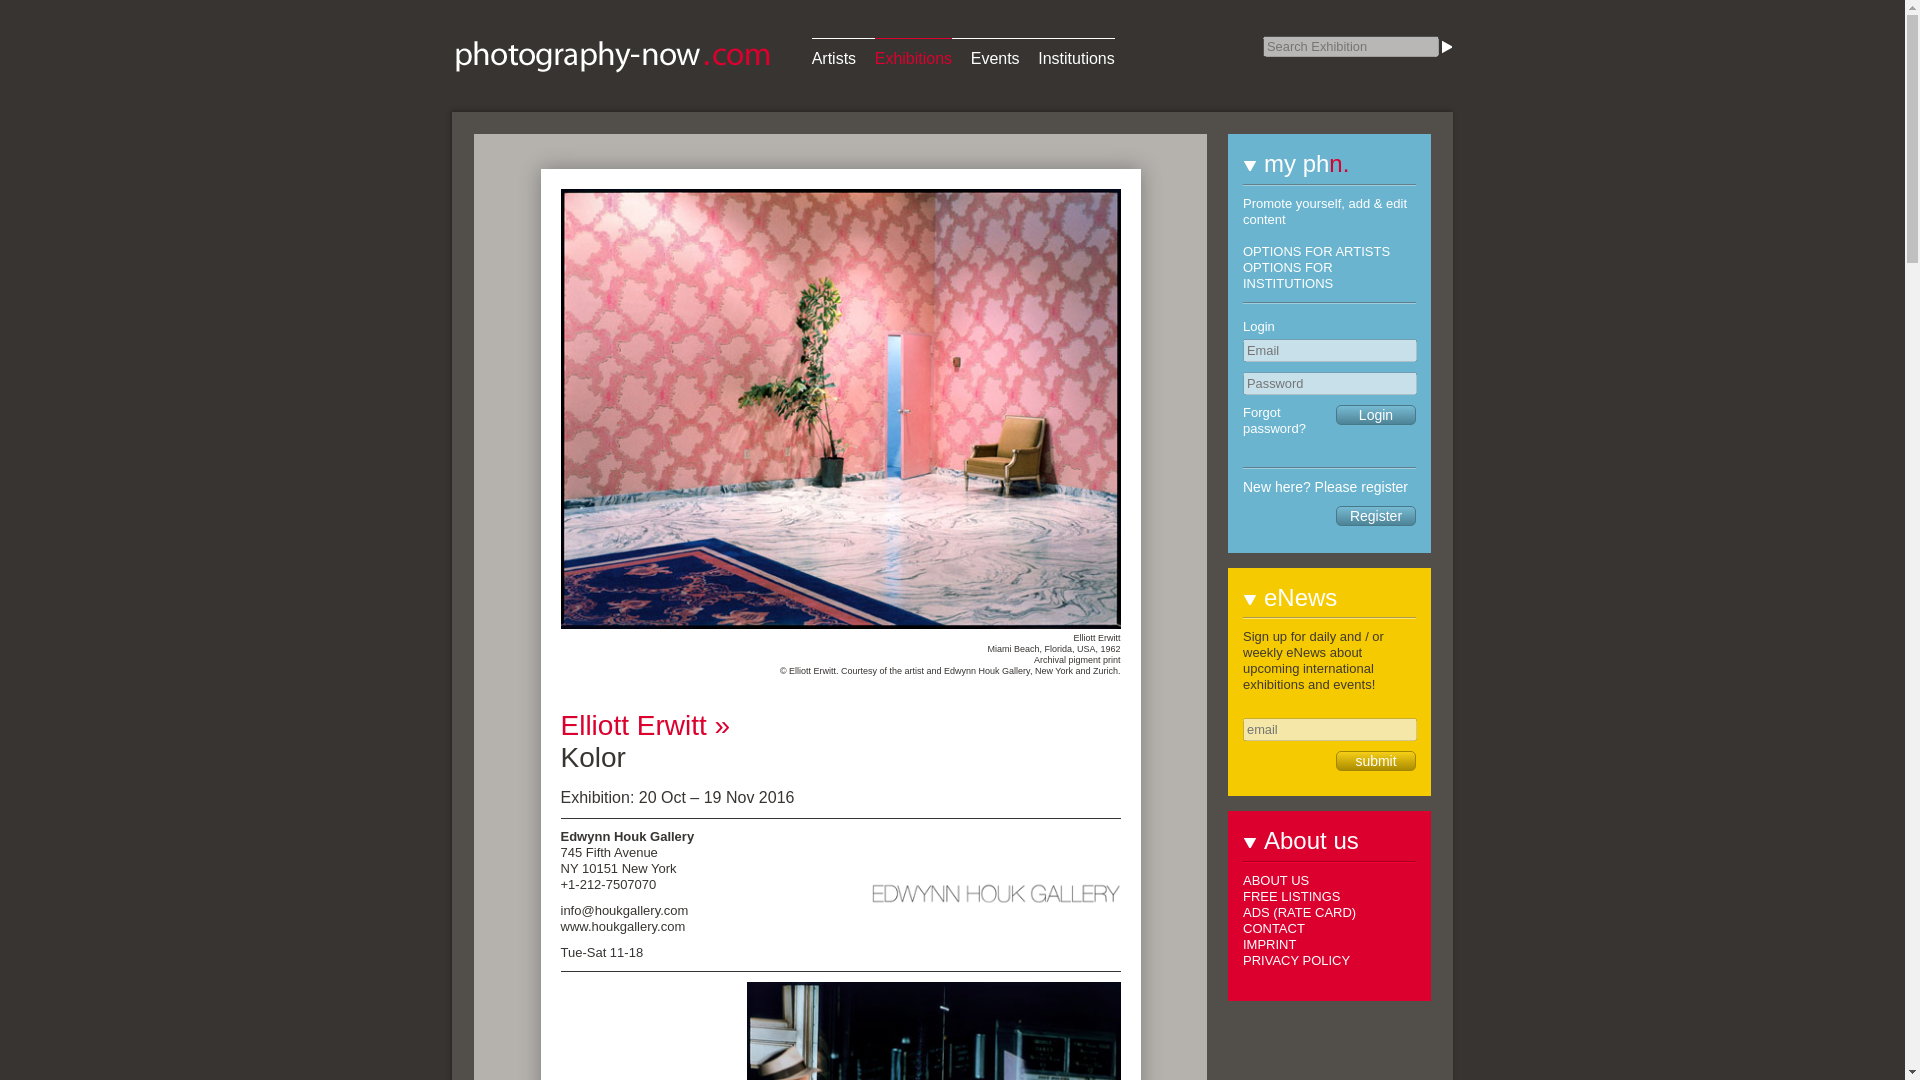 This screenshot has width=1920, height=1080. Describe the element at coordinates (1274, 928) in the screenshot. I see `CONTACT` at that location.